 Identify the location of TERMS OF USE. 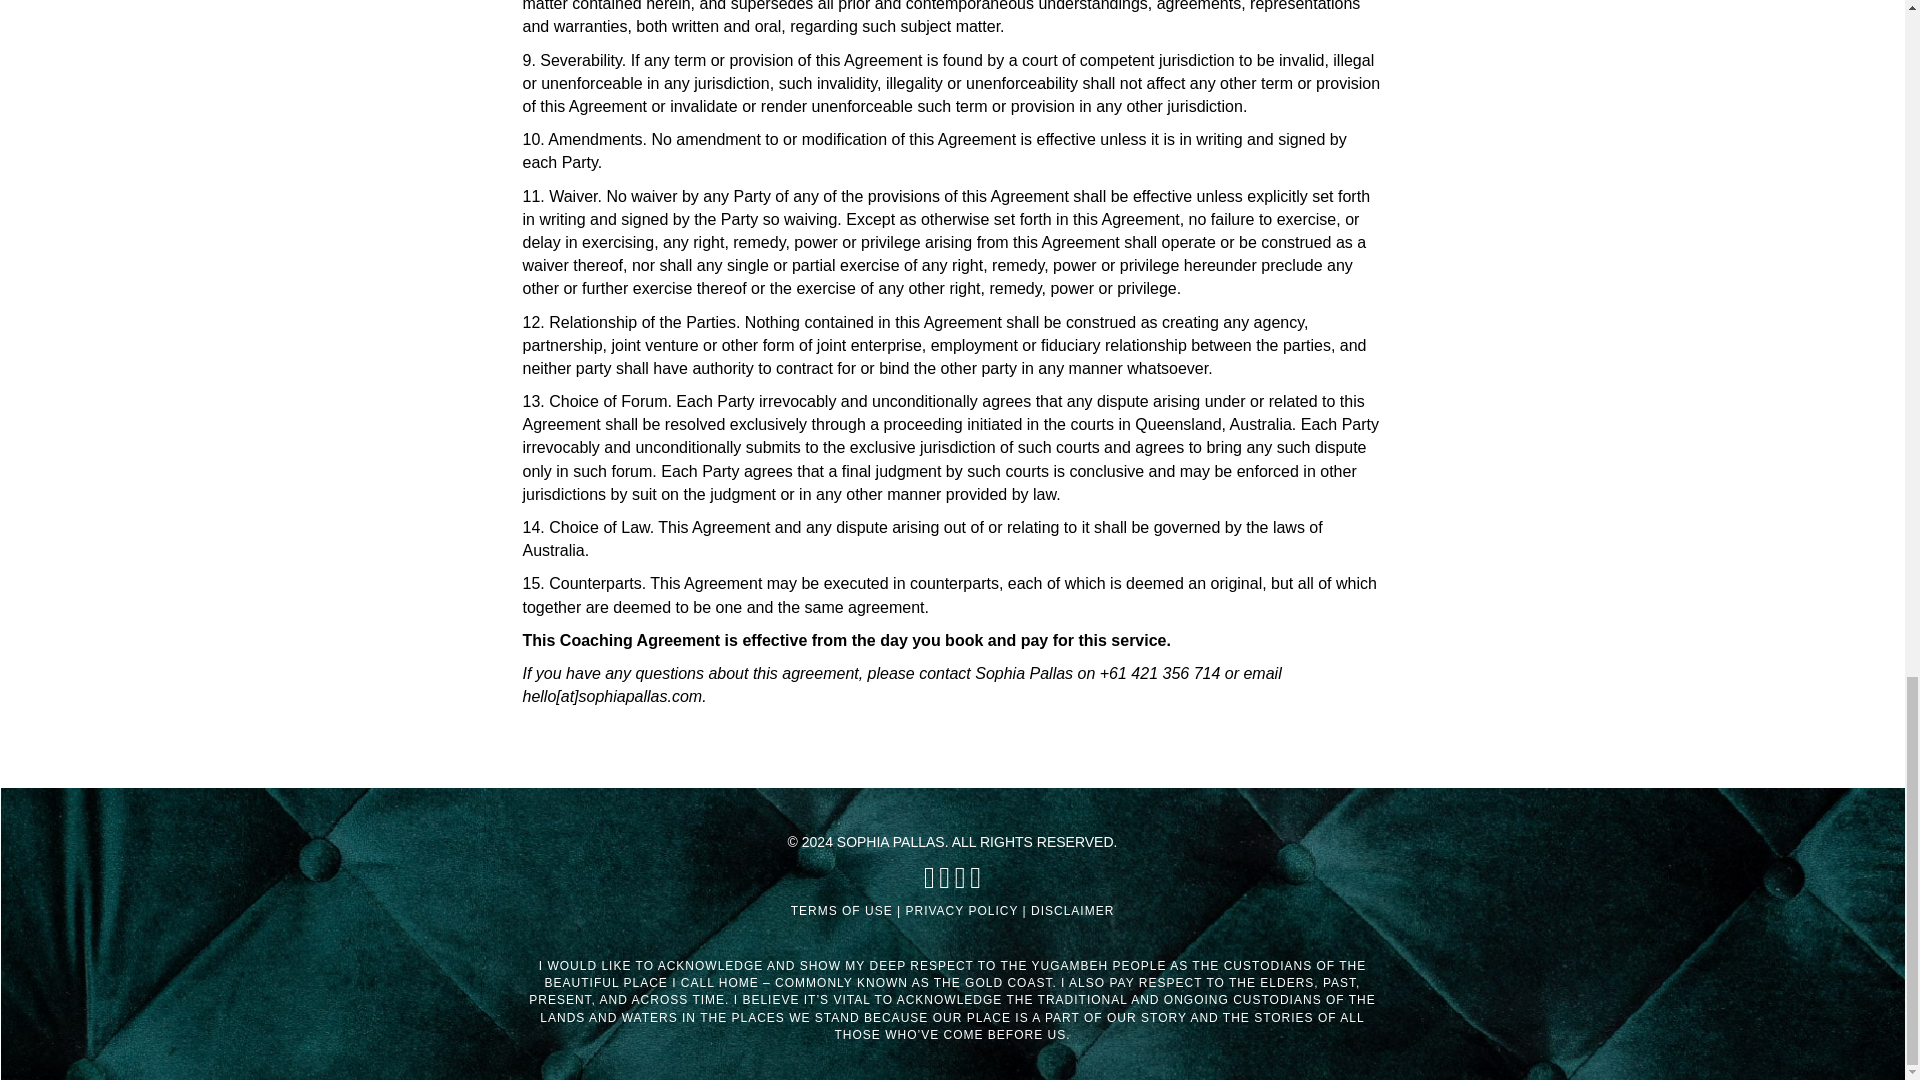
(842, 910).